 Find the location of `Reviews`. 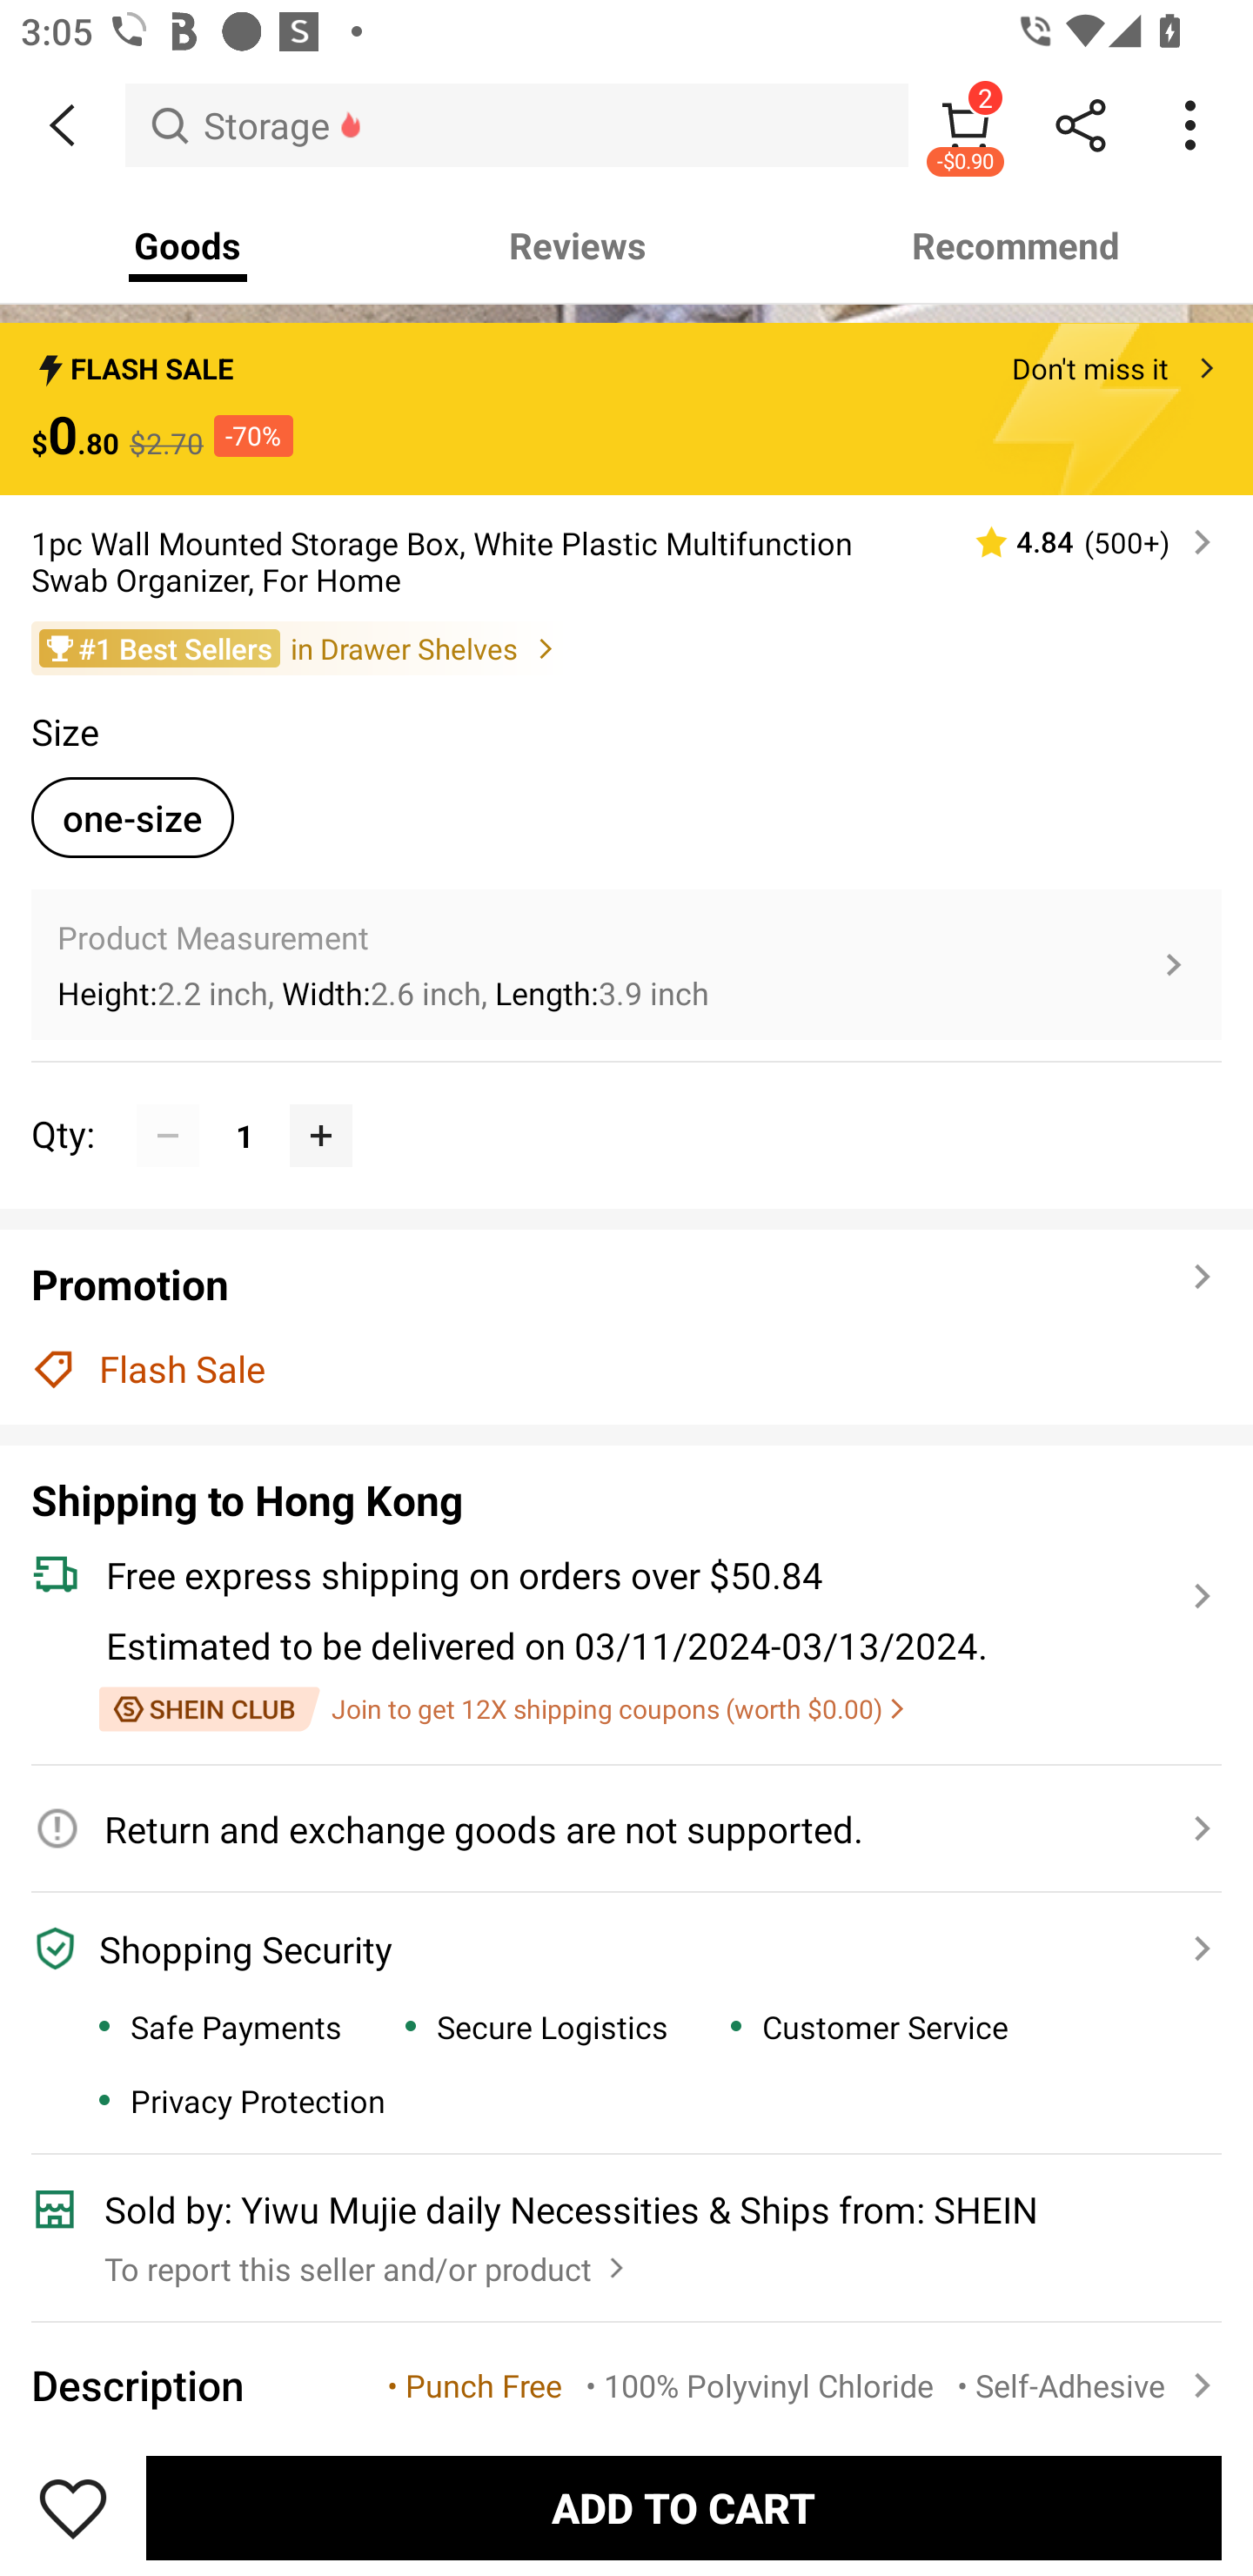

Reviews is located at coordinates (578, 245).